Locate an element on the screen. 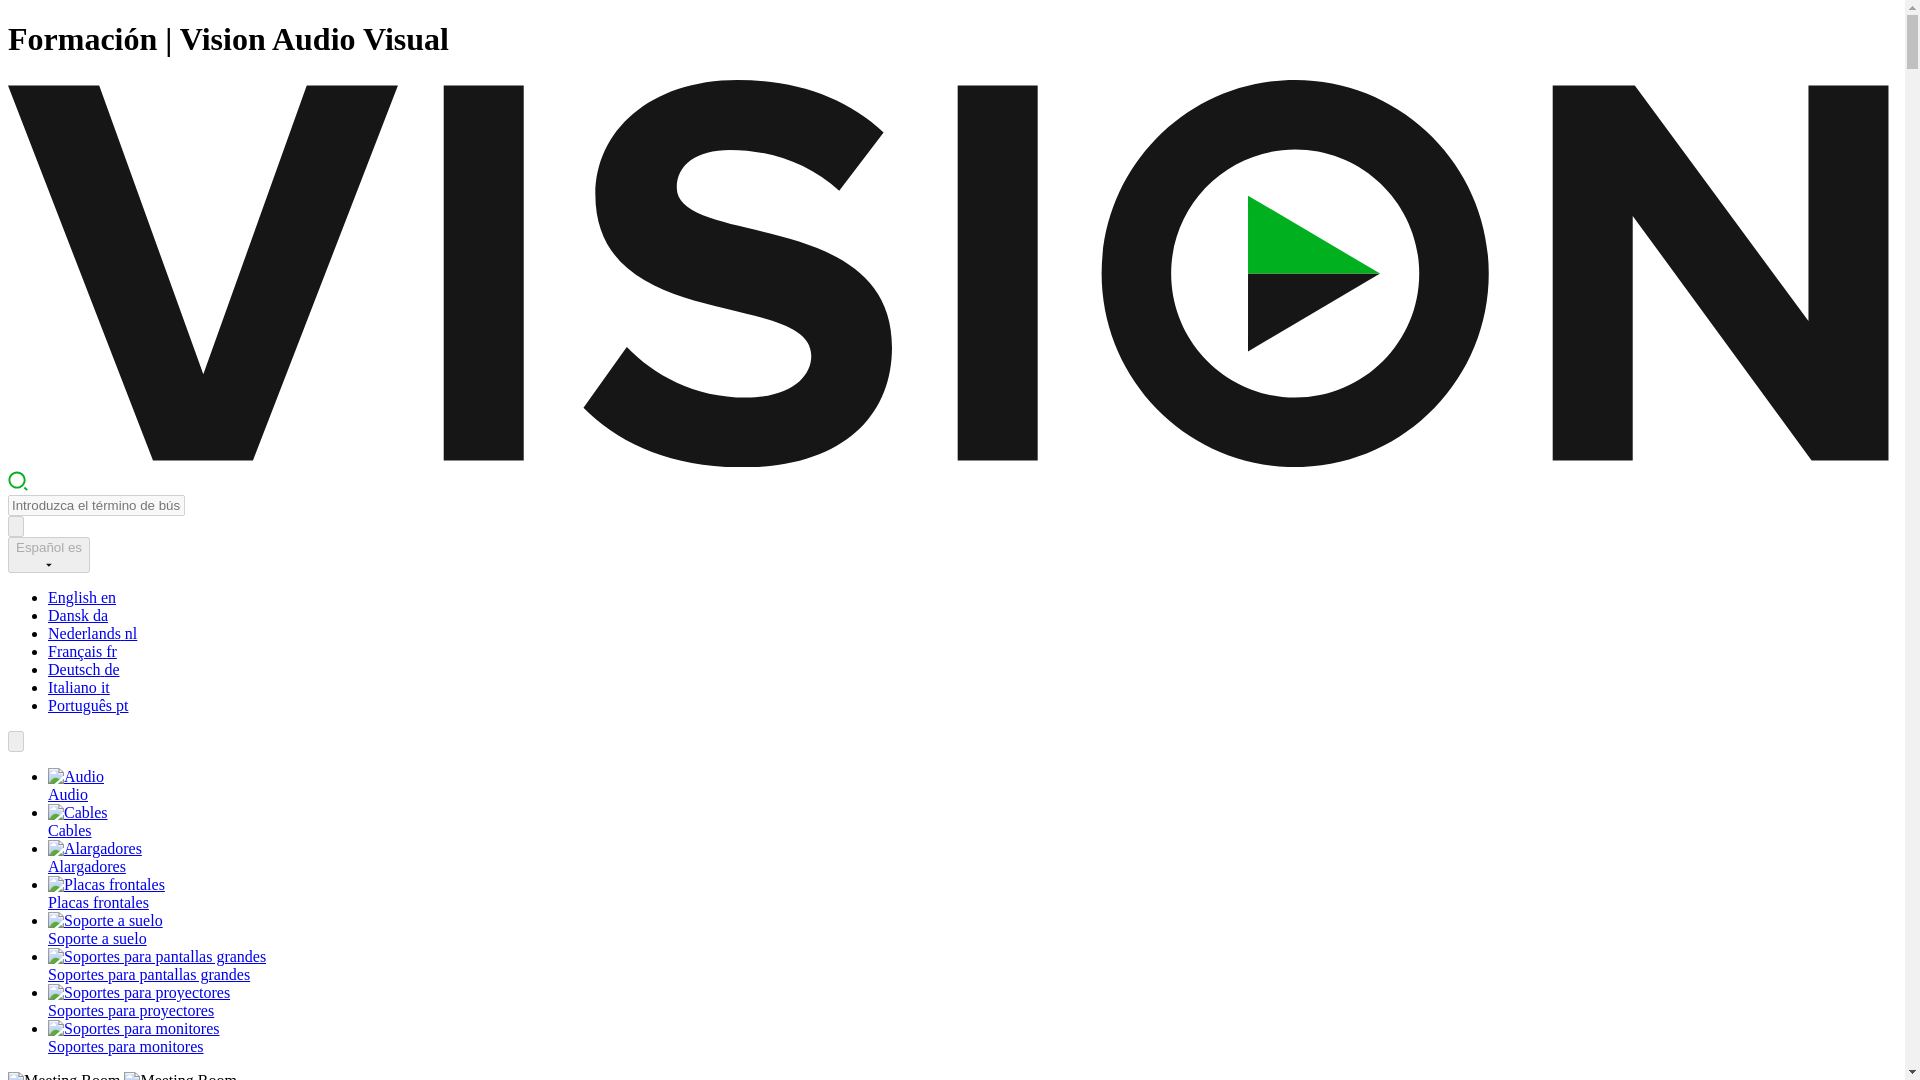 The image size is (1920, 1080). Dansk da is located at coordinates (78, 615).